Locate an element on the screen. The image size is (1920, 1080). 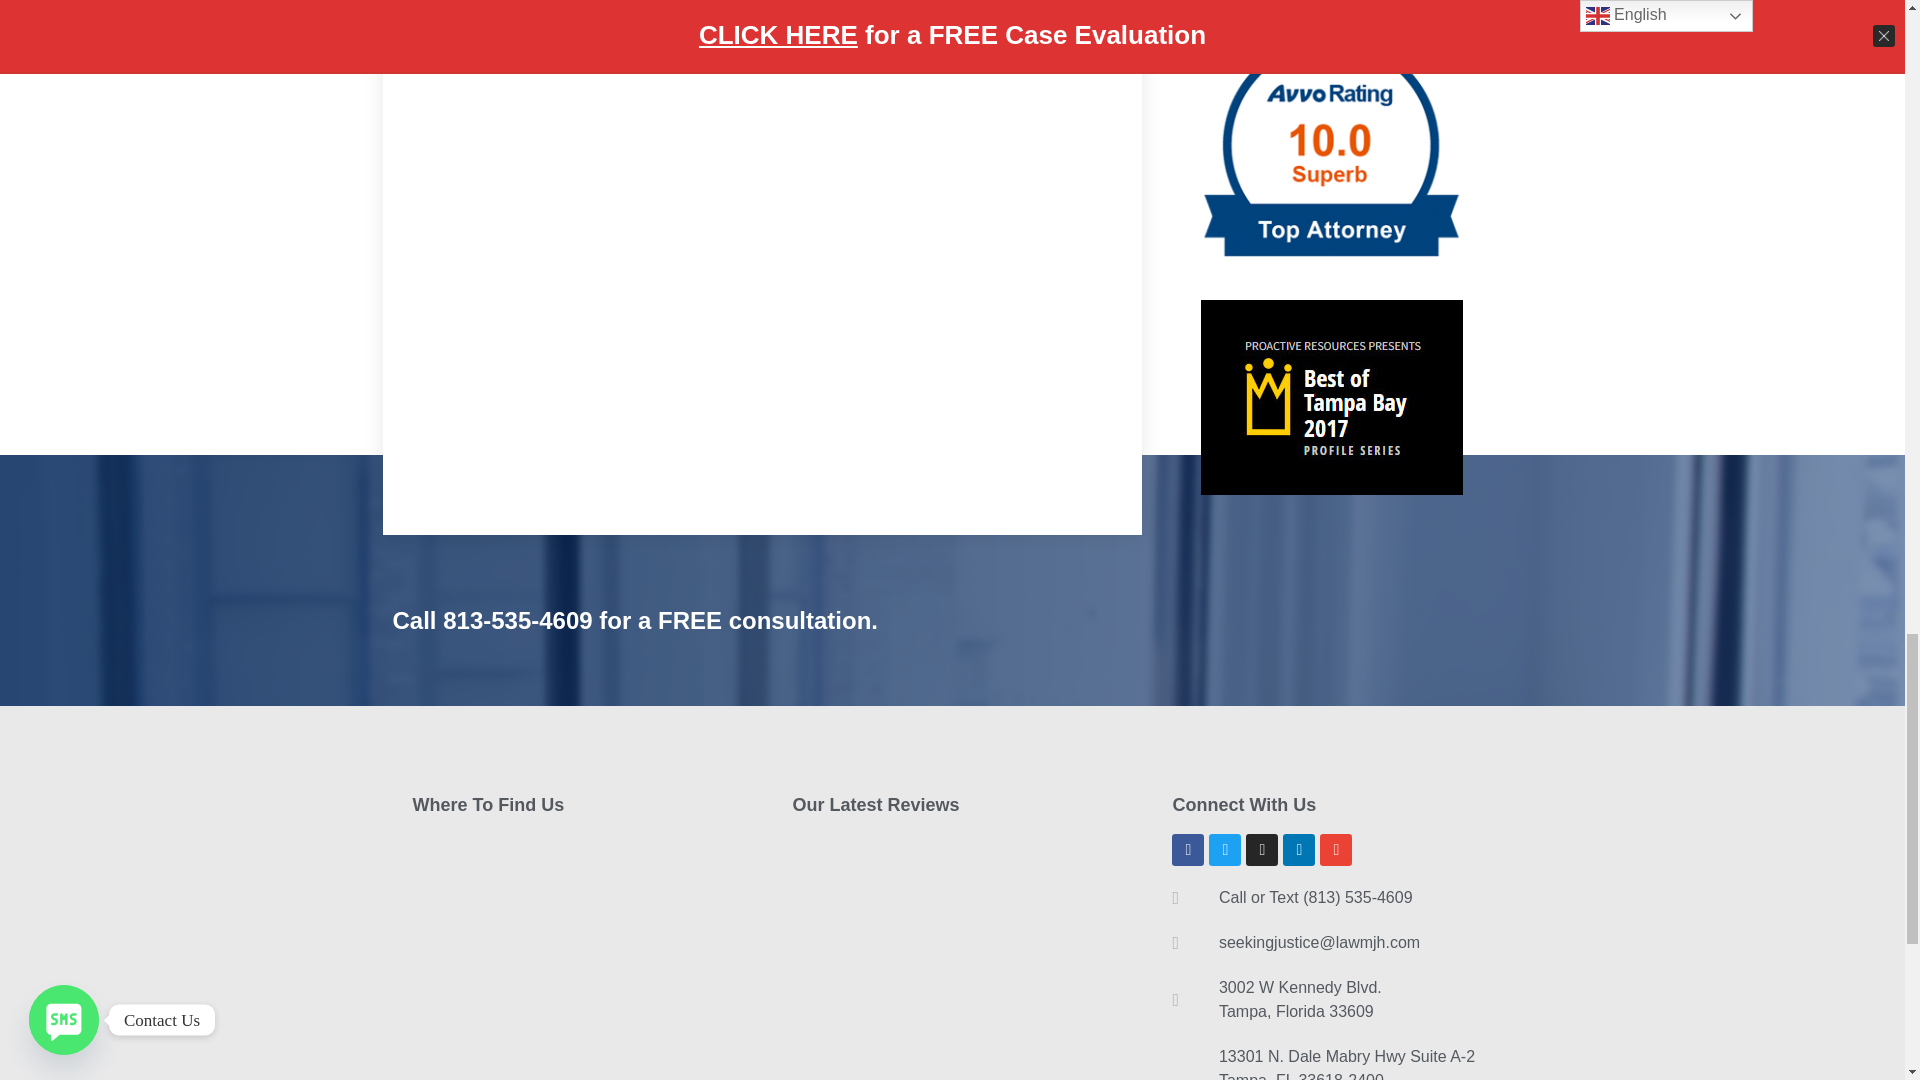
Avvo Top Attorney Award - Personal Injury Lawyers of Tampa is located at coordinates (1331, 150).